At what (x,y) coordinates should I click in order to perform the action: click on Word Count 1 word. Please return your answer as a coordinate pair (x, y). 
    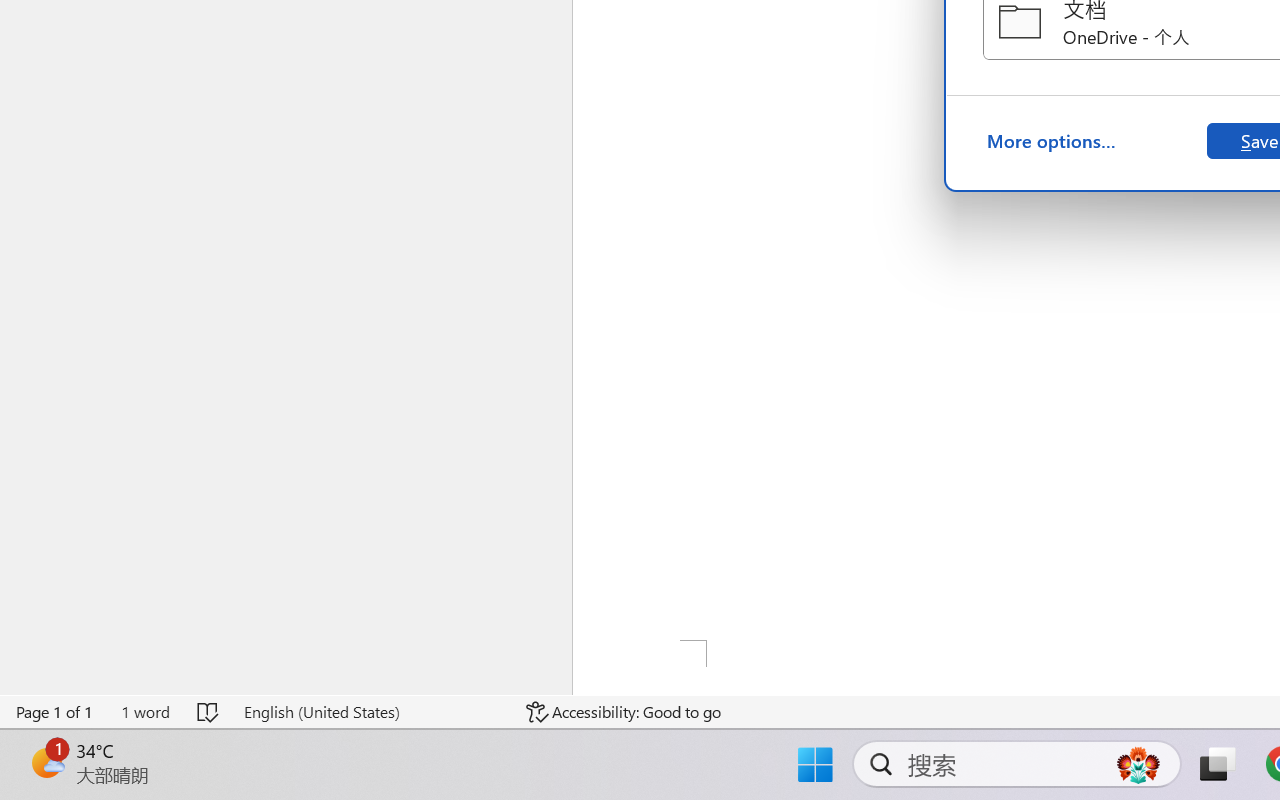
    Looking at the image, I should click on (145, 712).